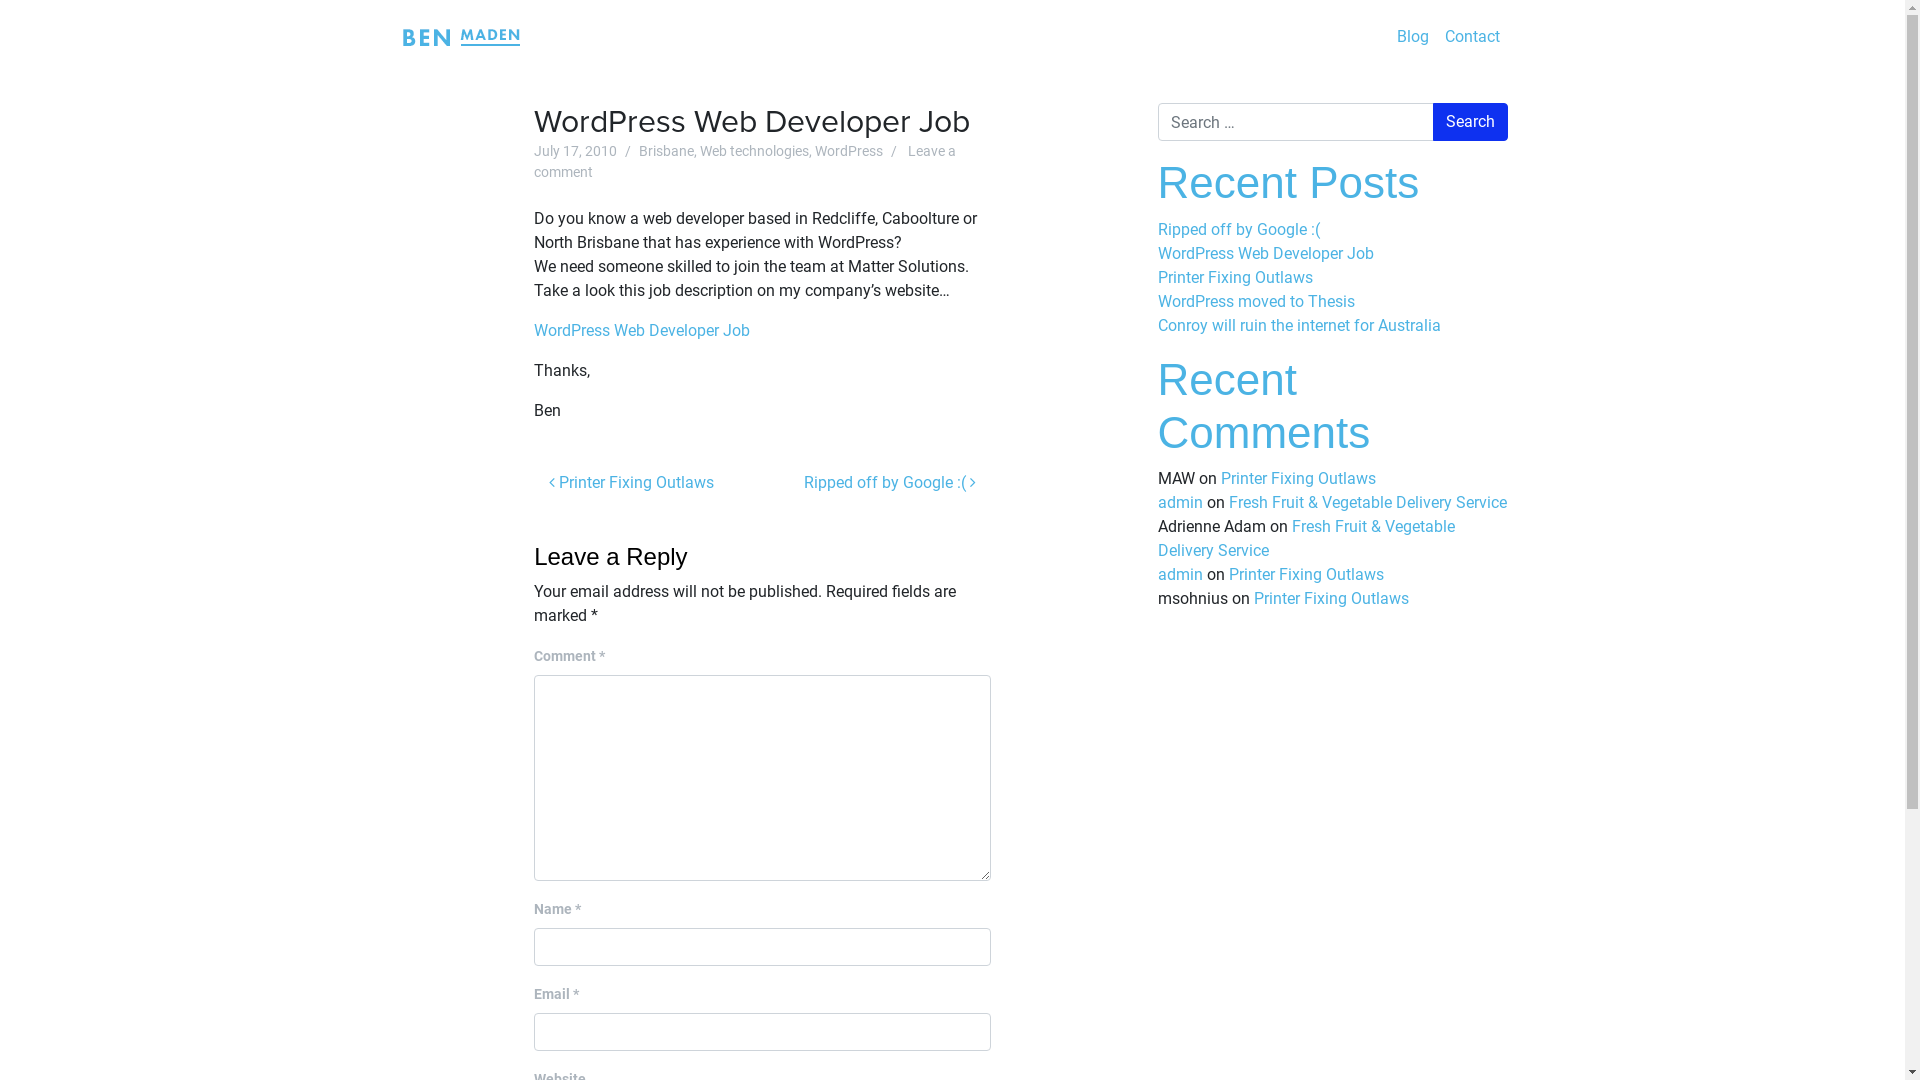  What do you see at coordinates (1306, 574) in the screenshot?
I see `Printer Fixing Outlaws` at bounding box center [1306, 574].